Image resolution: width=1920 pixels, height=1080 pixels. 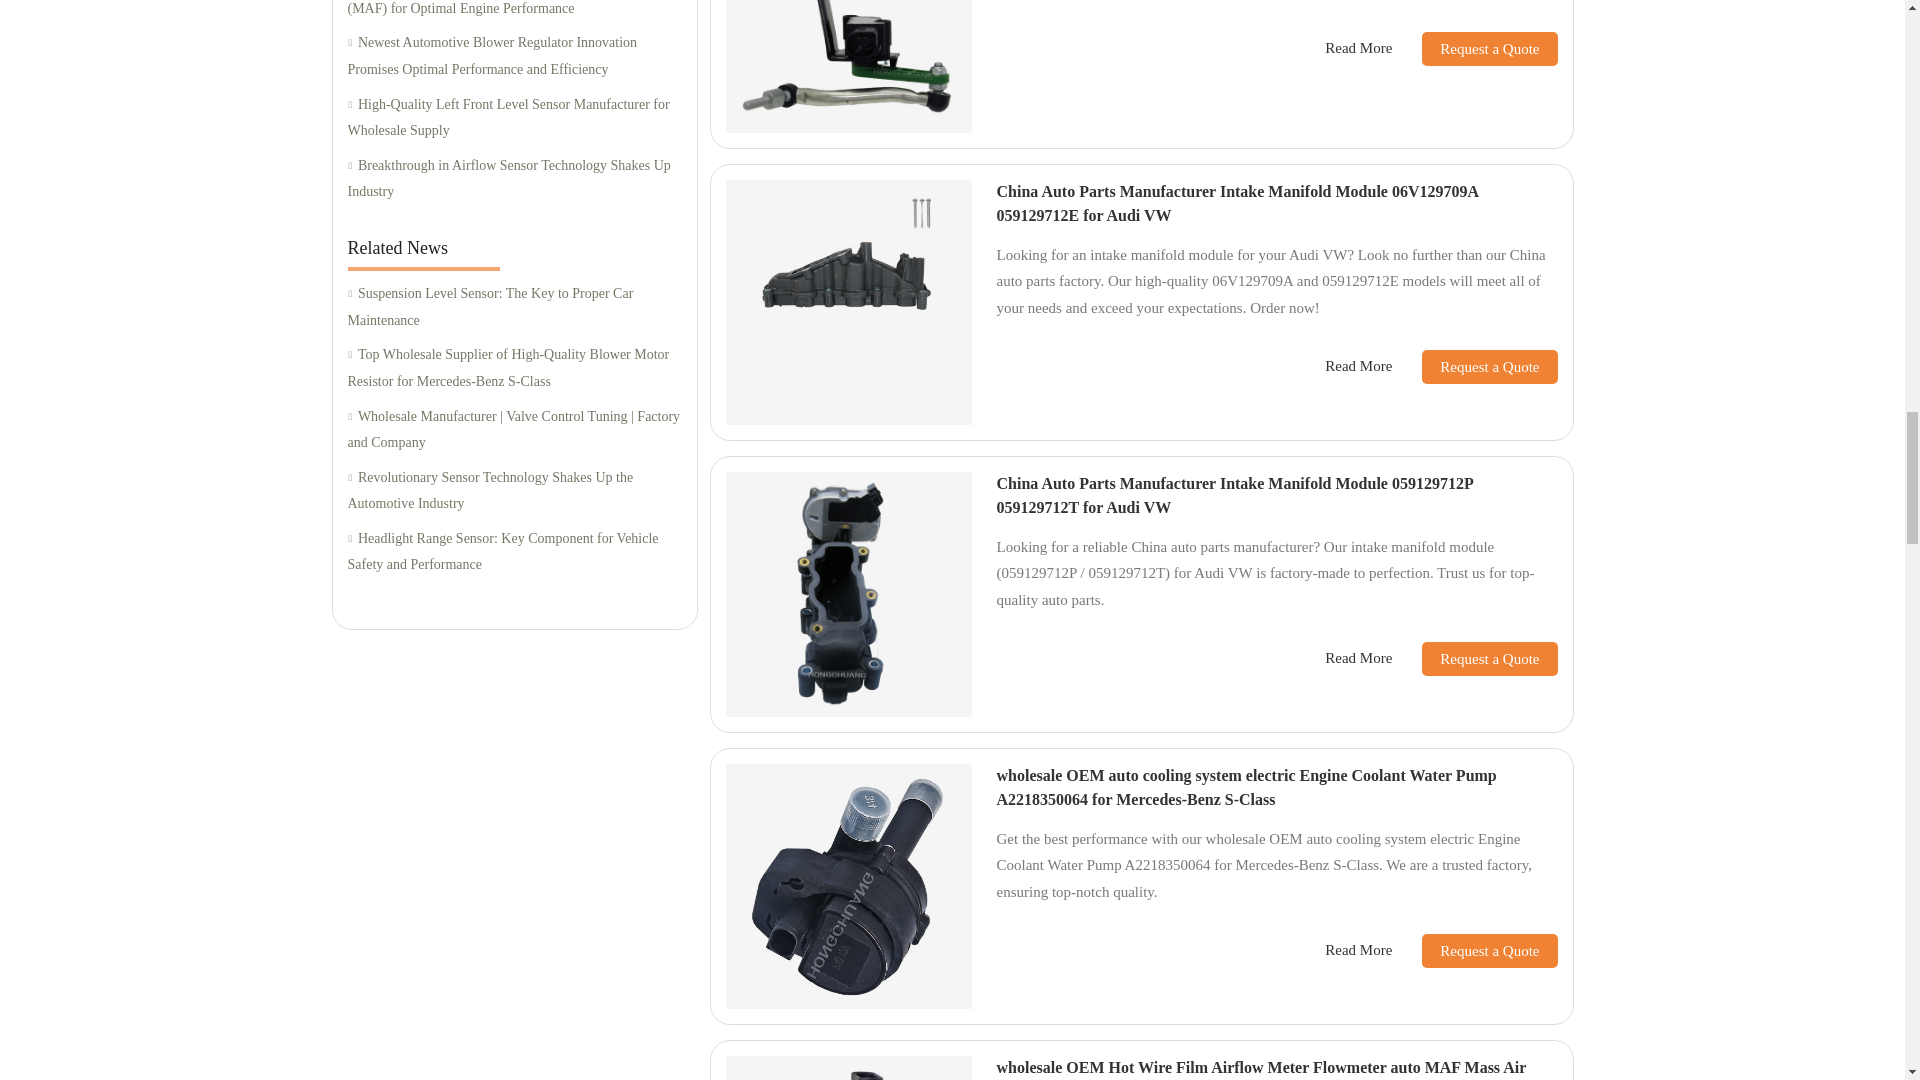 I want to click on Suspension Level Sensor: The Key to Proper Car Maintenance, so click(x=514, y=306).